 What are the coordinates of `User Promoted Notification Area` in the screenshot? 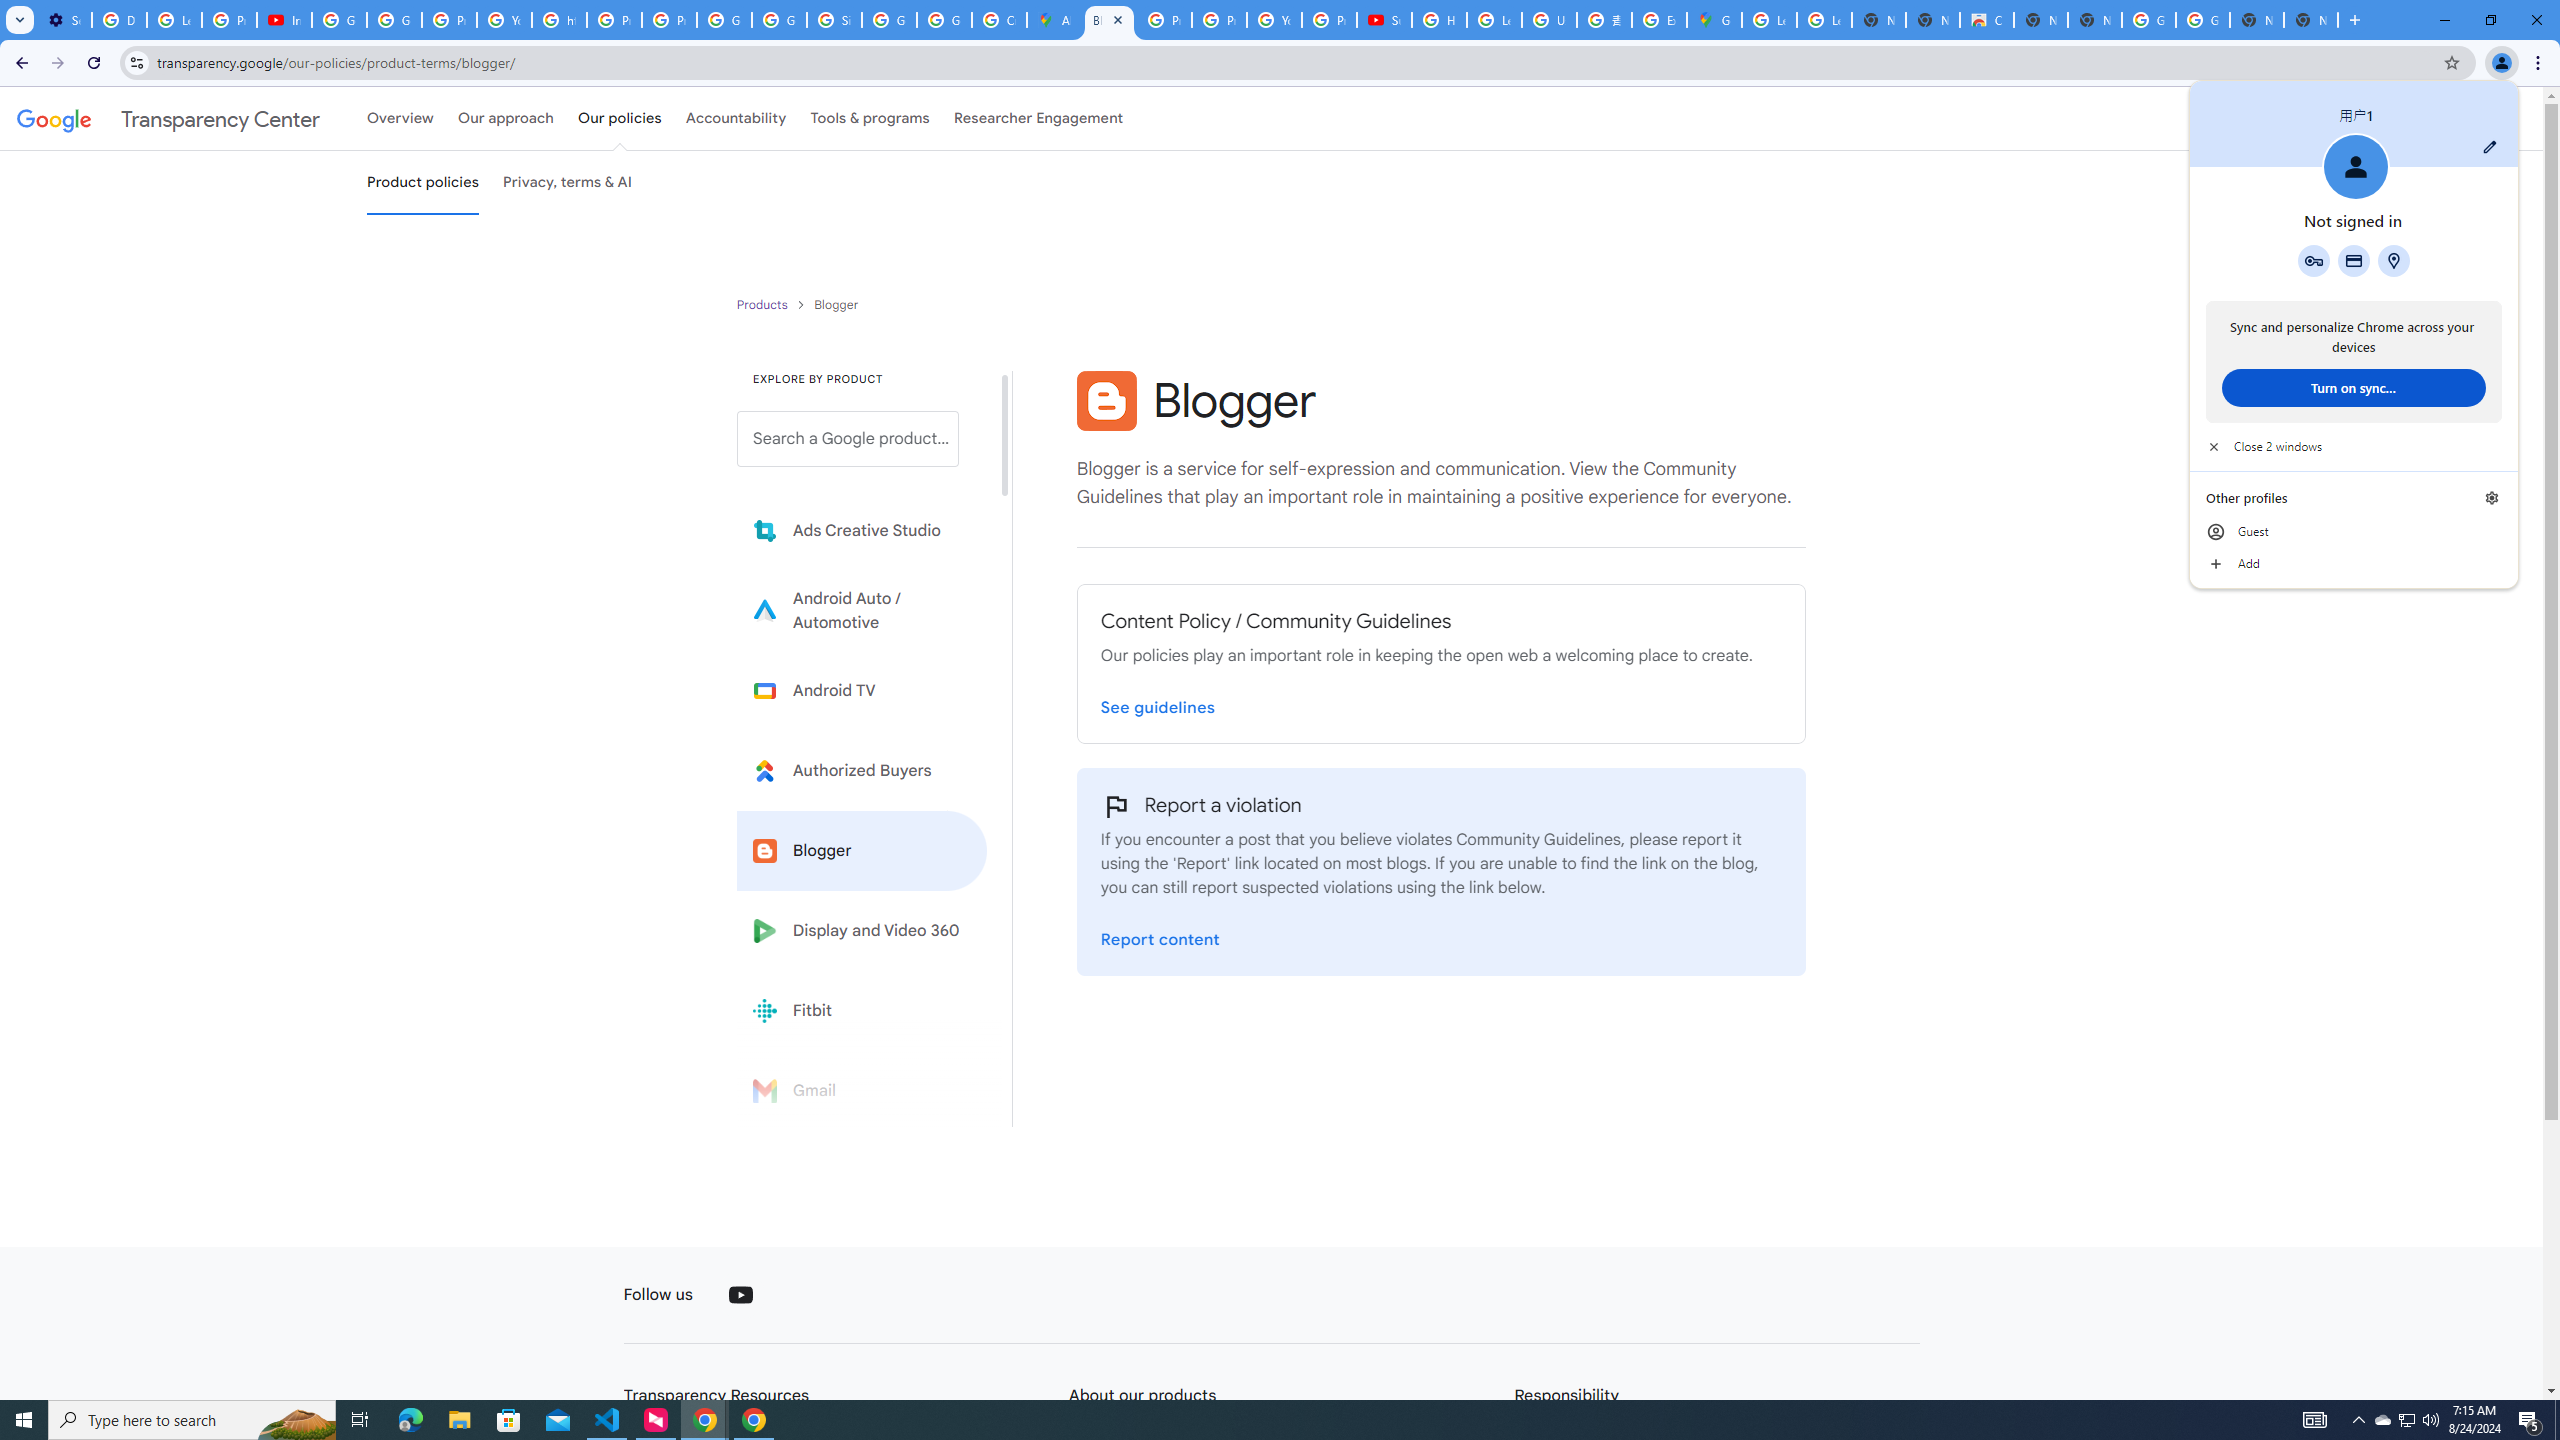 It's located at (862, 690).